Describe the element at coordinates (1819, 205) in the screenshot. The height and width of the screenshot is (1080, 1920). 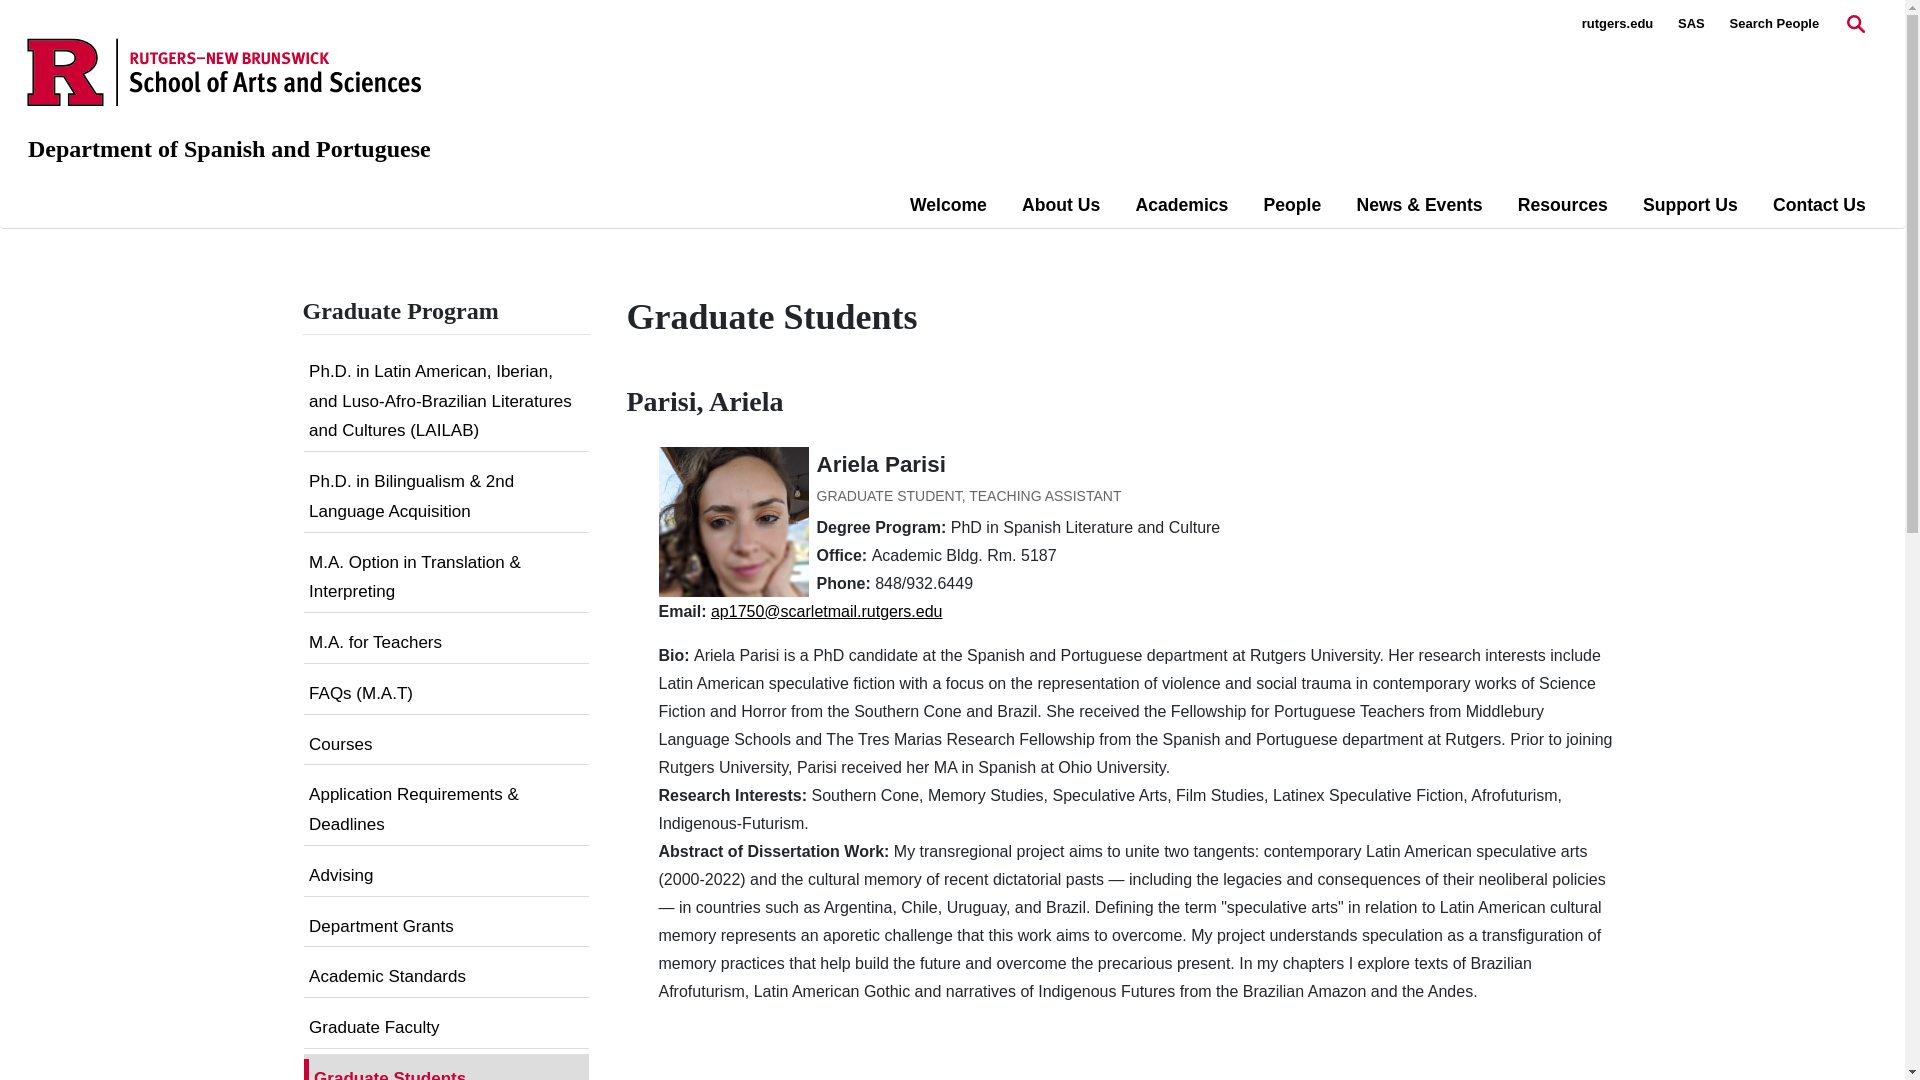
I see `Contact Us` at that location.